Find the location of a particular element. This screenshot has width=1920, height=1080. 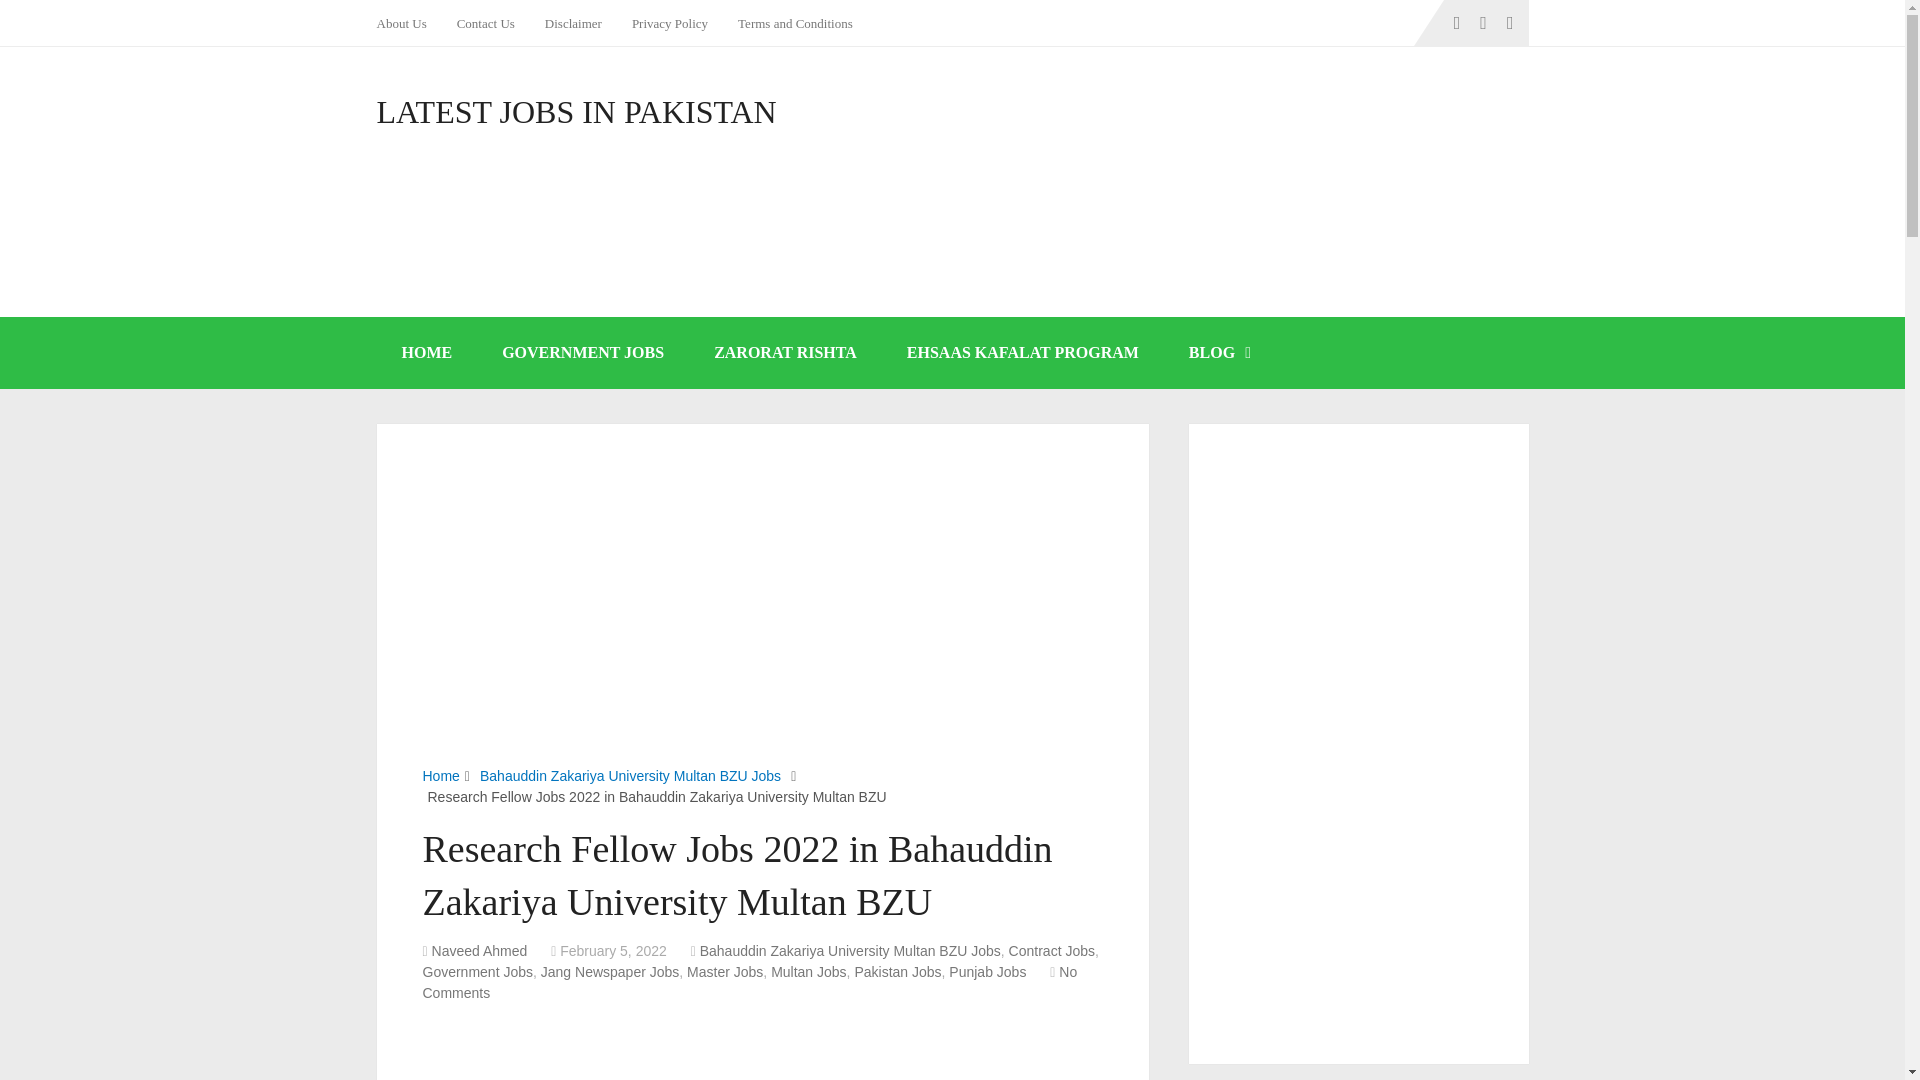

BLOG is located at coordinates (1218, 352).